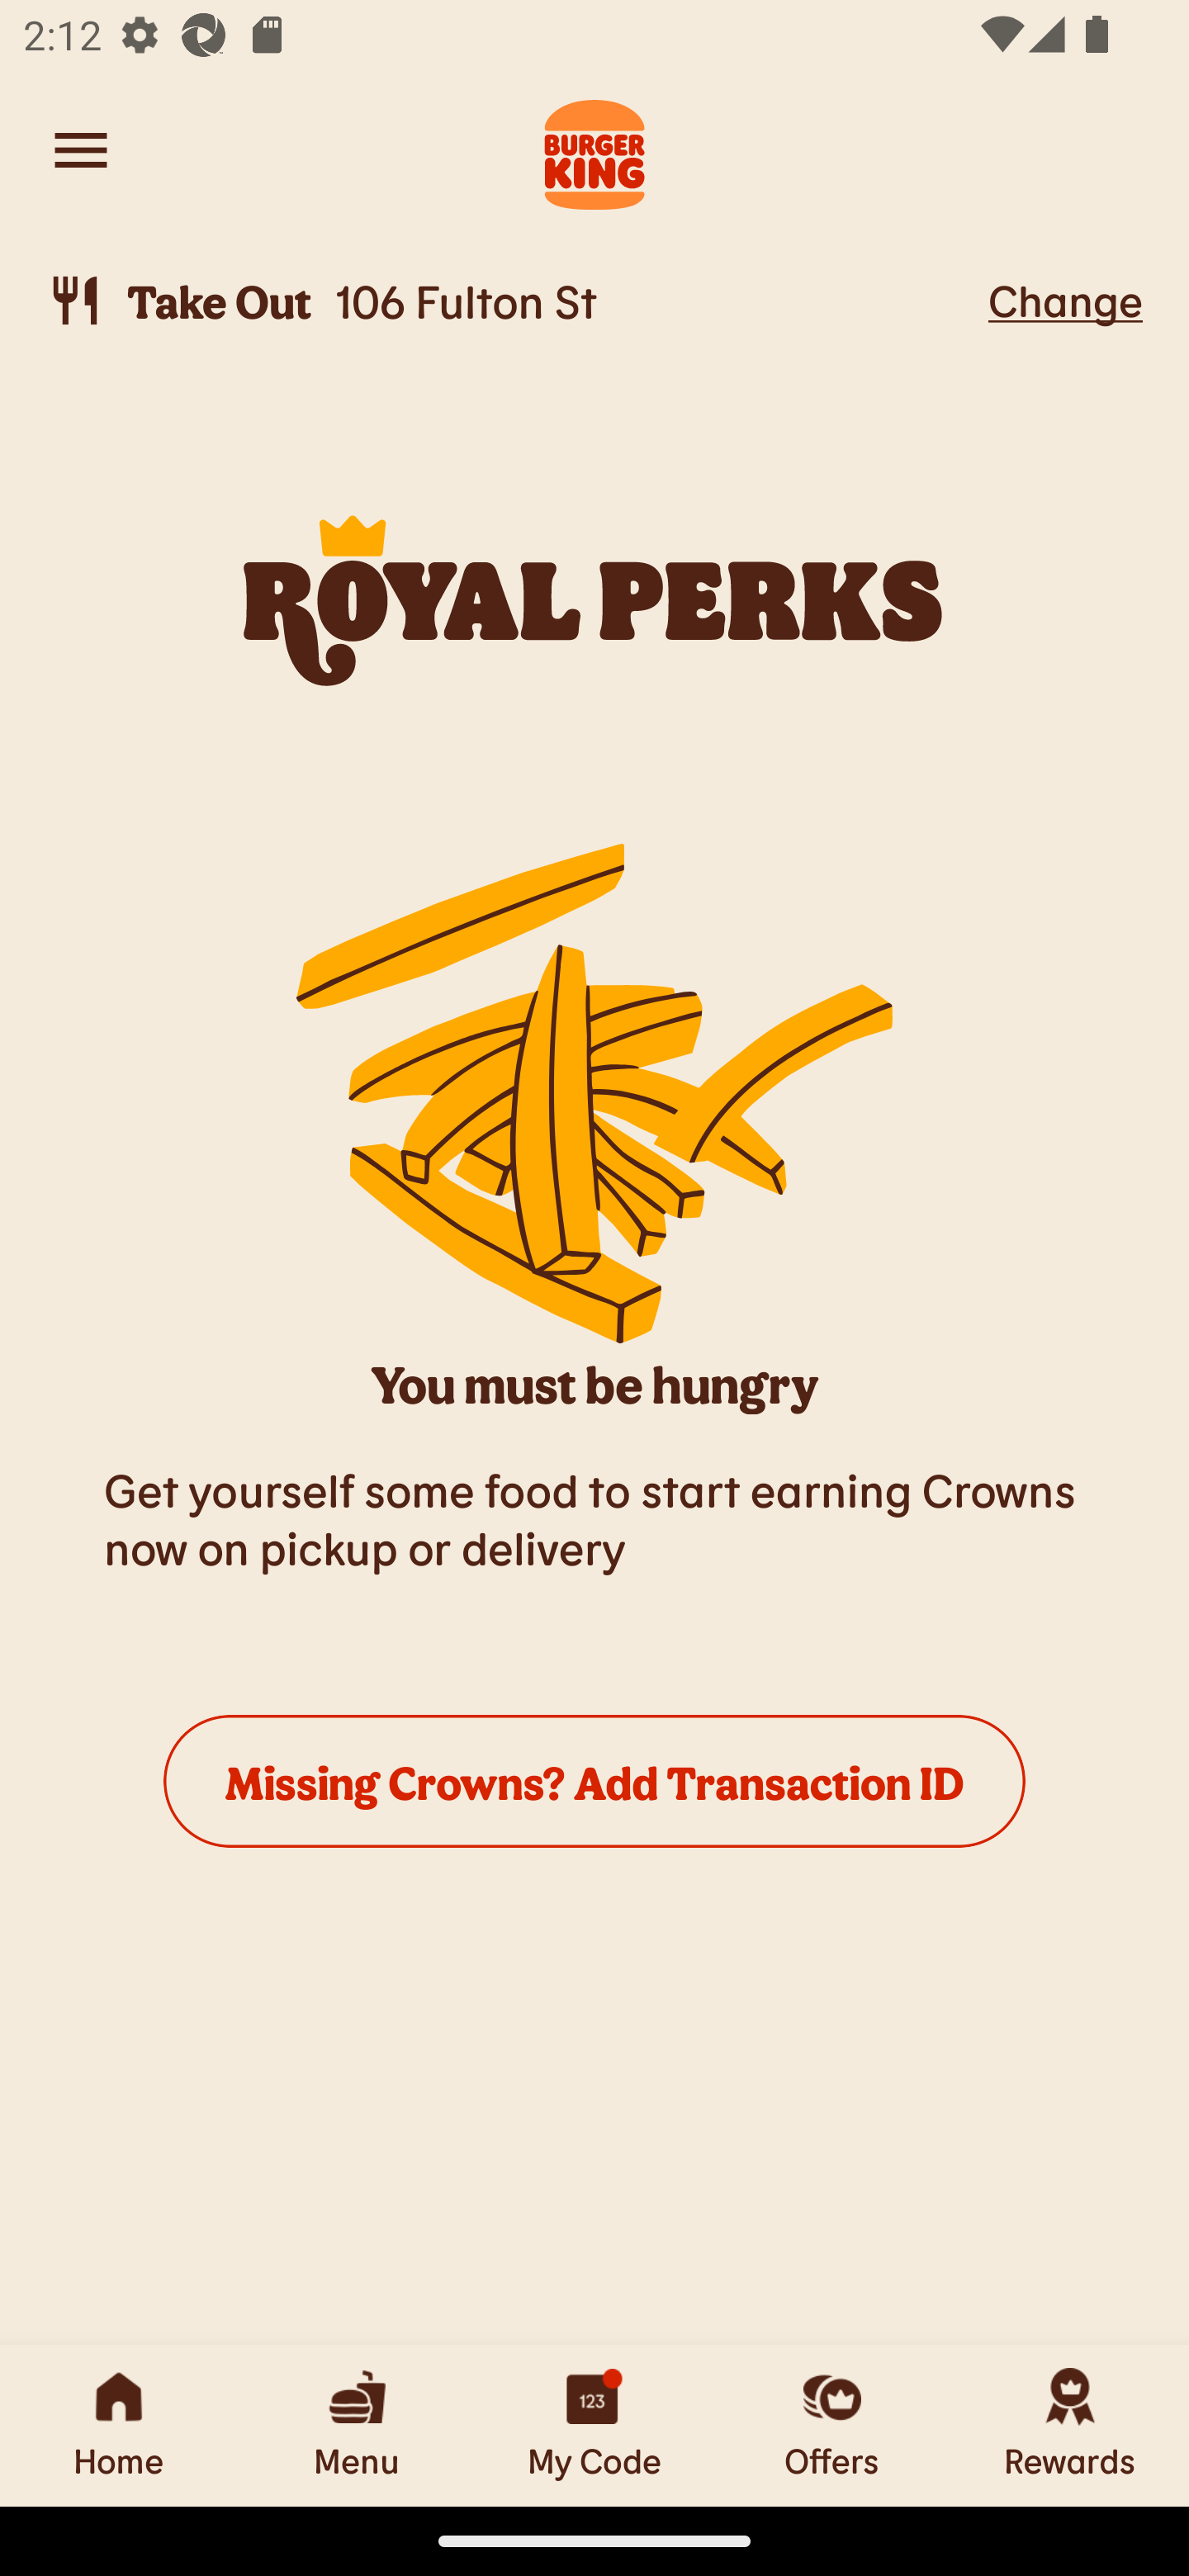  What do you see at coordinates (512, 301) in the screenshot?
I see `Take Out, 106 Fulton St  Take Out 106 Fulton St` at bounding box center [512, 301].